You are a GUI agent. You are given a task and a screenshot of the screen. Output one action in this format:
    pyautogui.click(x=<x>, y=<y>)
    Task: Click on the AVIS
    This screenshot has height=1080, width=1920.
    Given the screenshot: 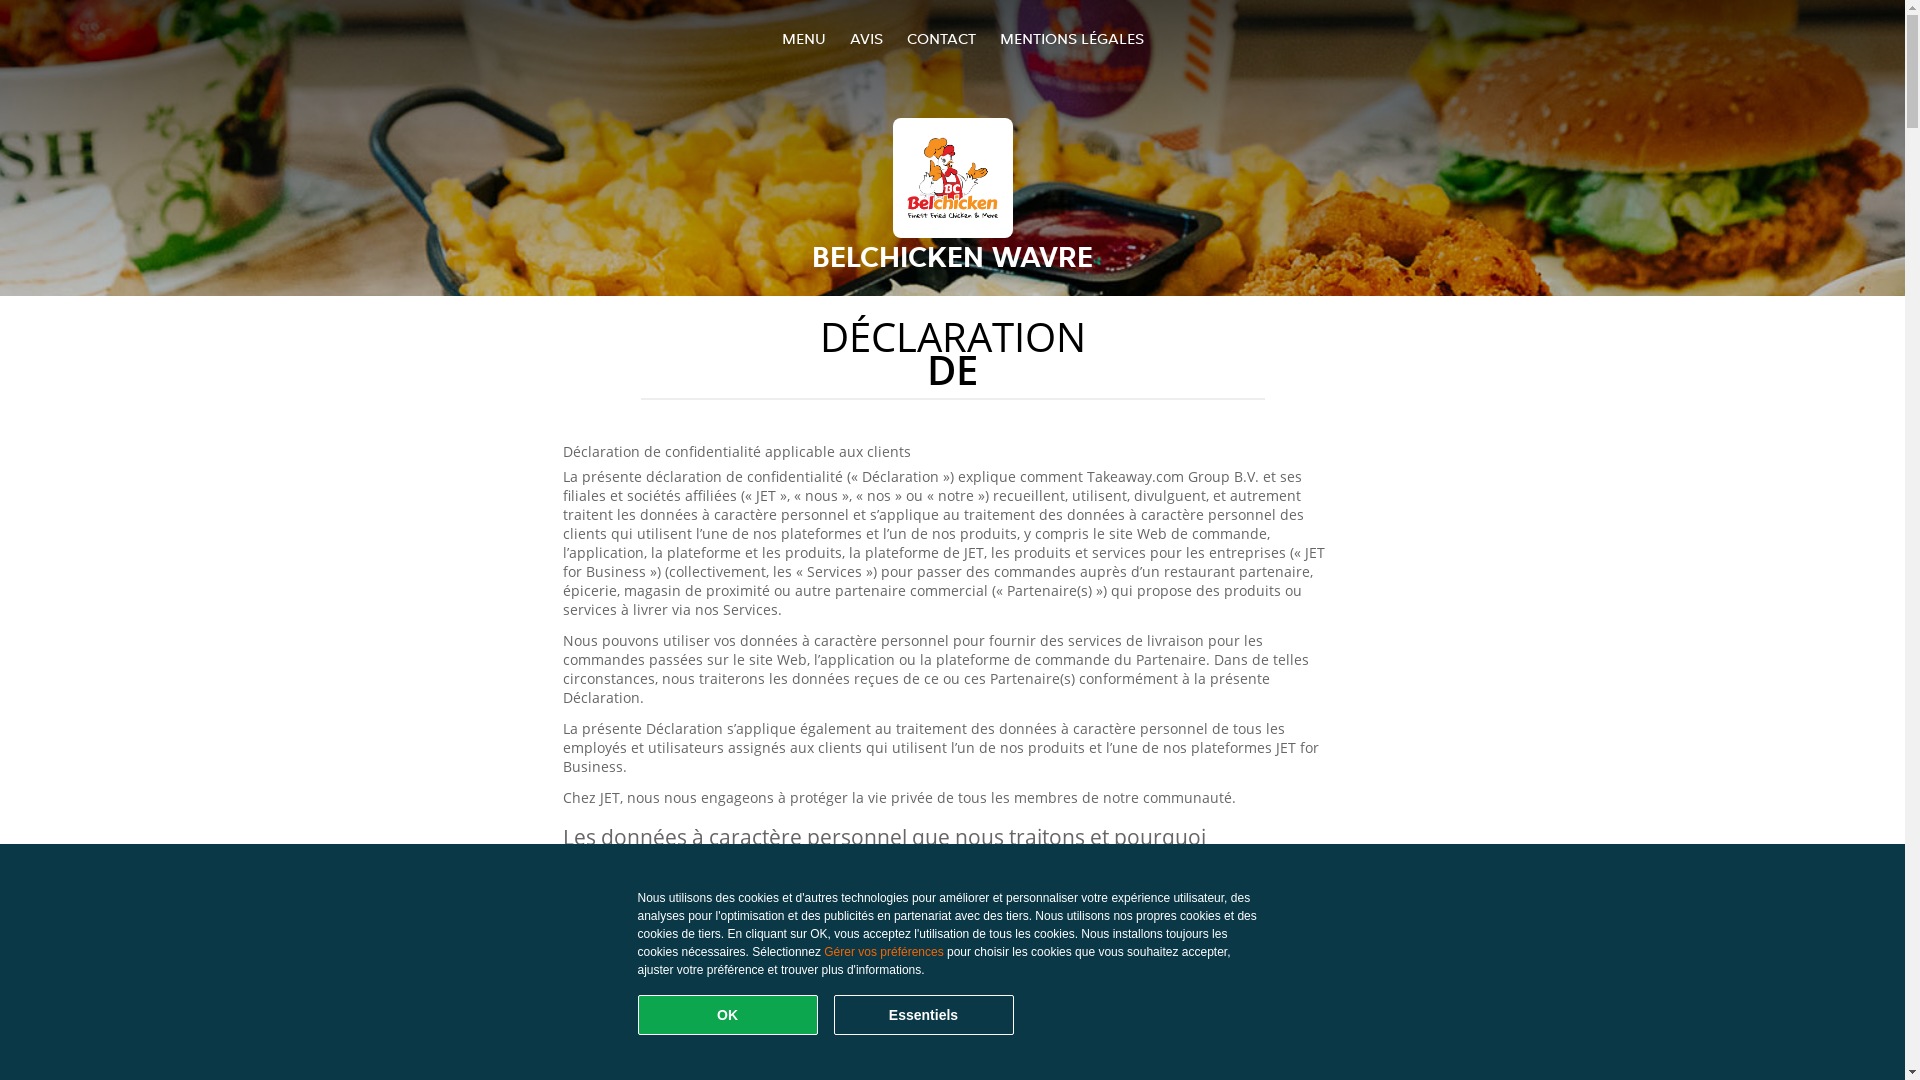 What is the action you would take?
    pyautogui.click(x=866, y=38)
    